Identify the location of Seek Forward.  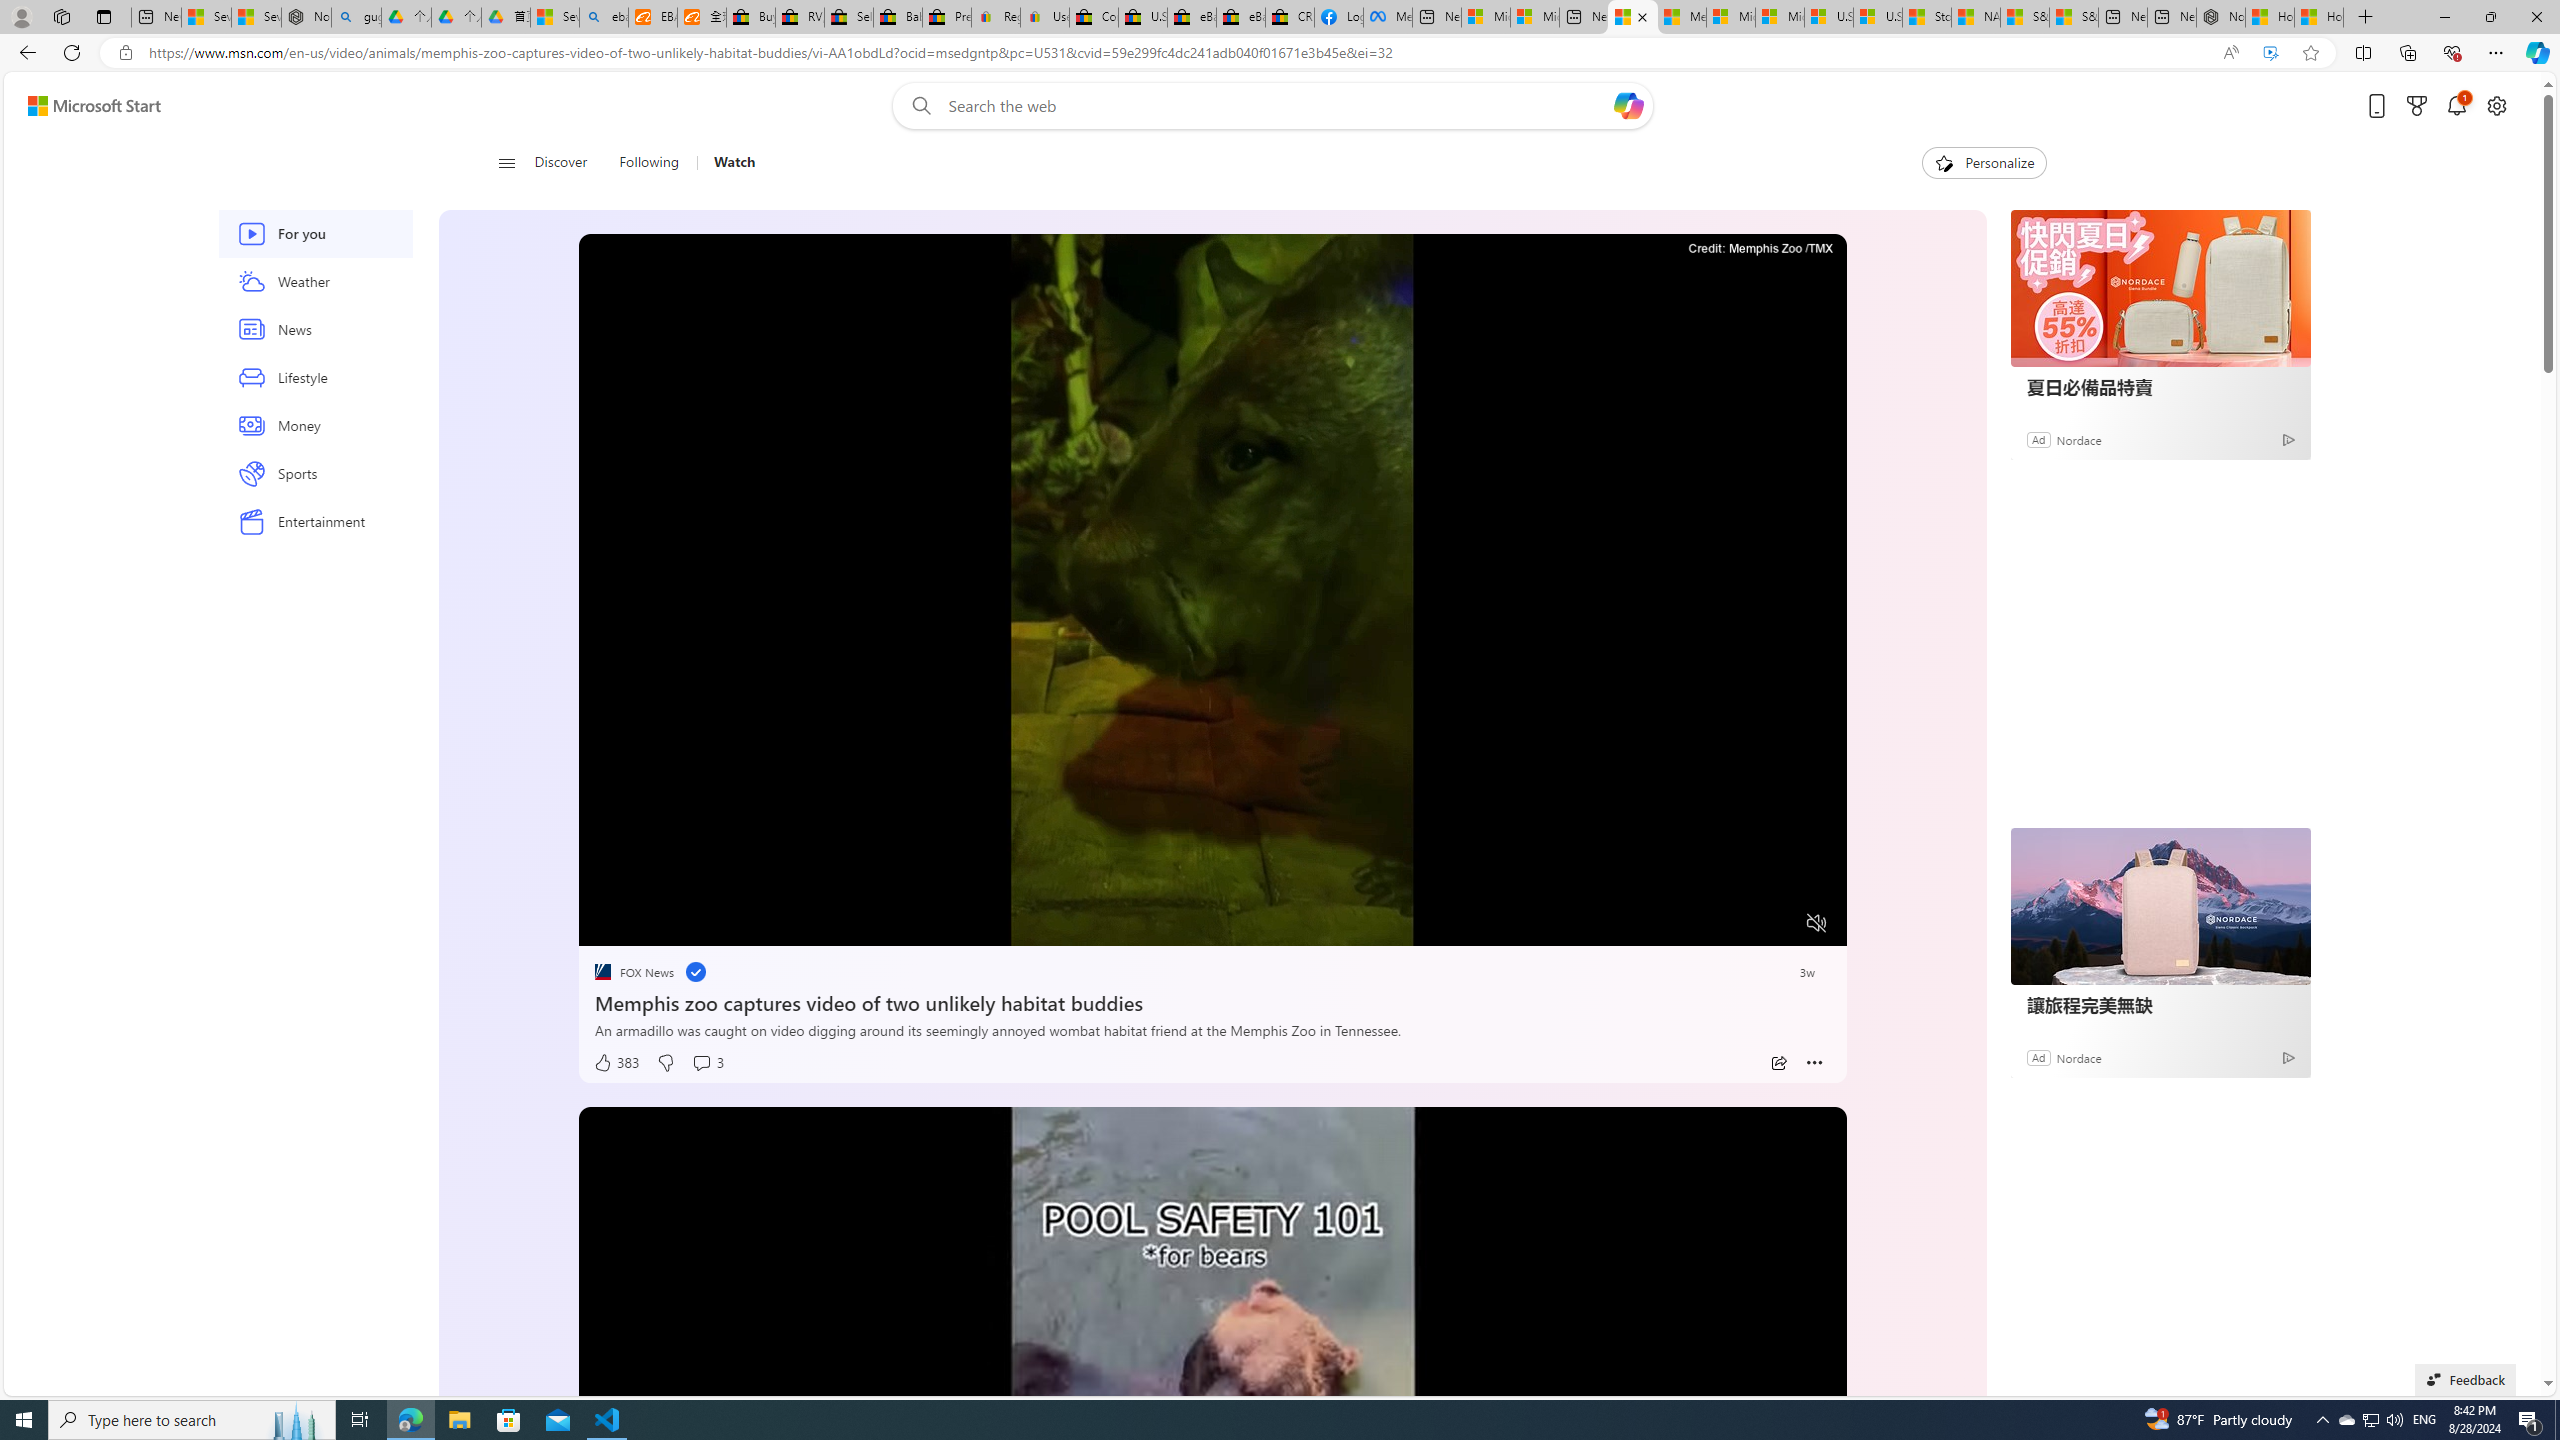
(688, 924).